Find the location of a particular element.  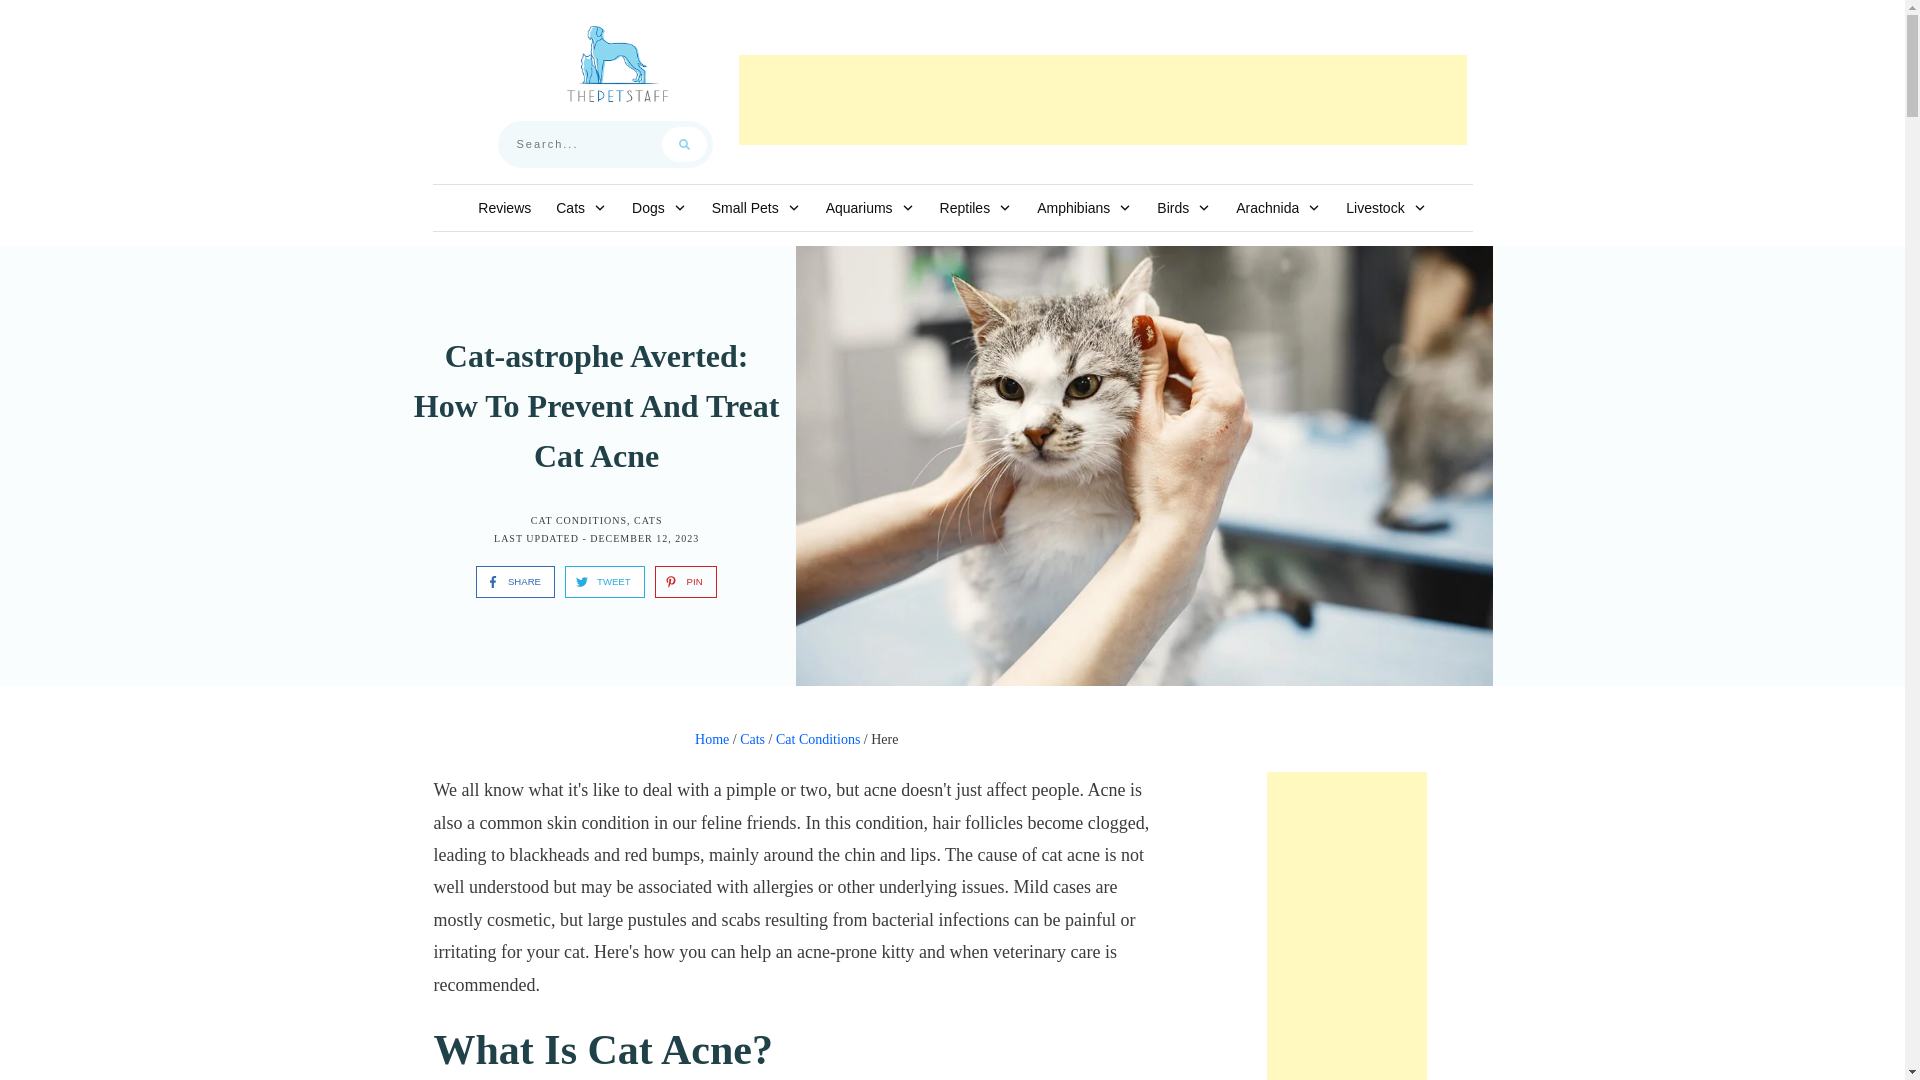

Dogs is located at coordinates (659, 208).